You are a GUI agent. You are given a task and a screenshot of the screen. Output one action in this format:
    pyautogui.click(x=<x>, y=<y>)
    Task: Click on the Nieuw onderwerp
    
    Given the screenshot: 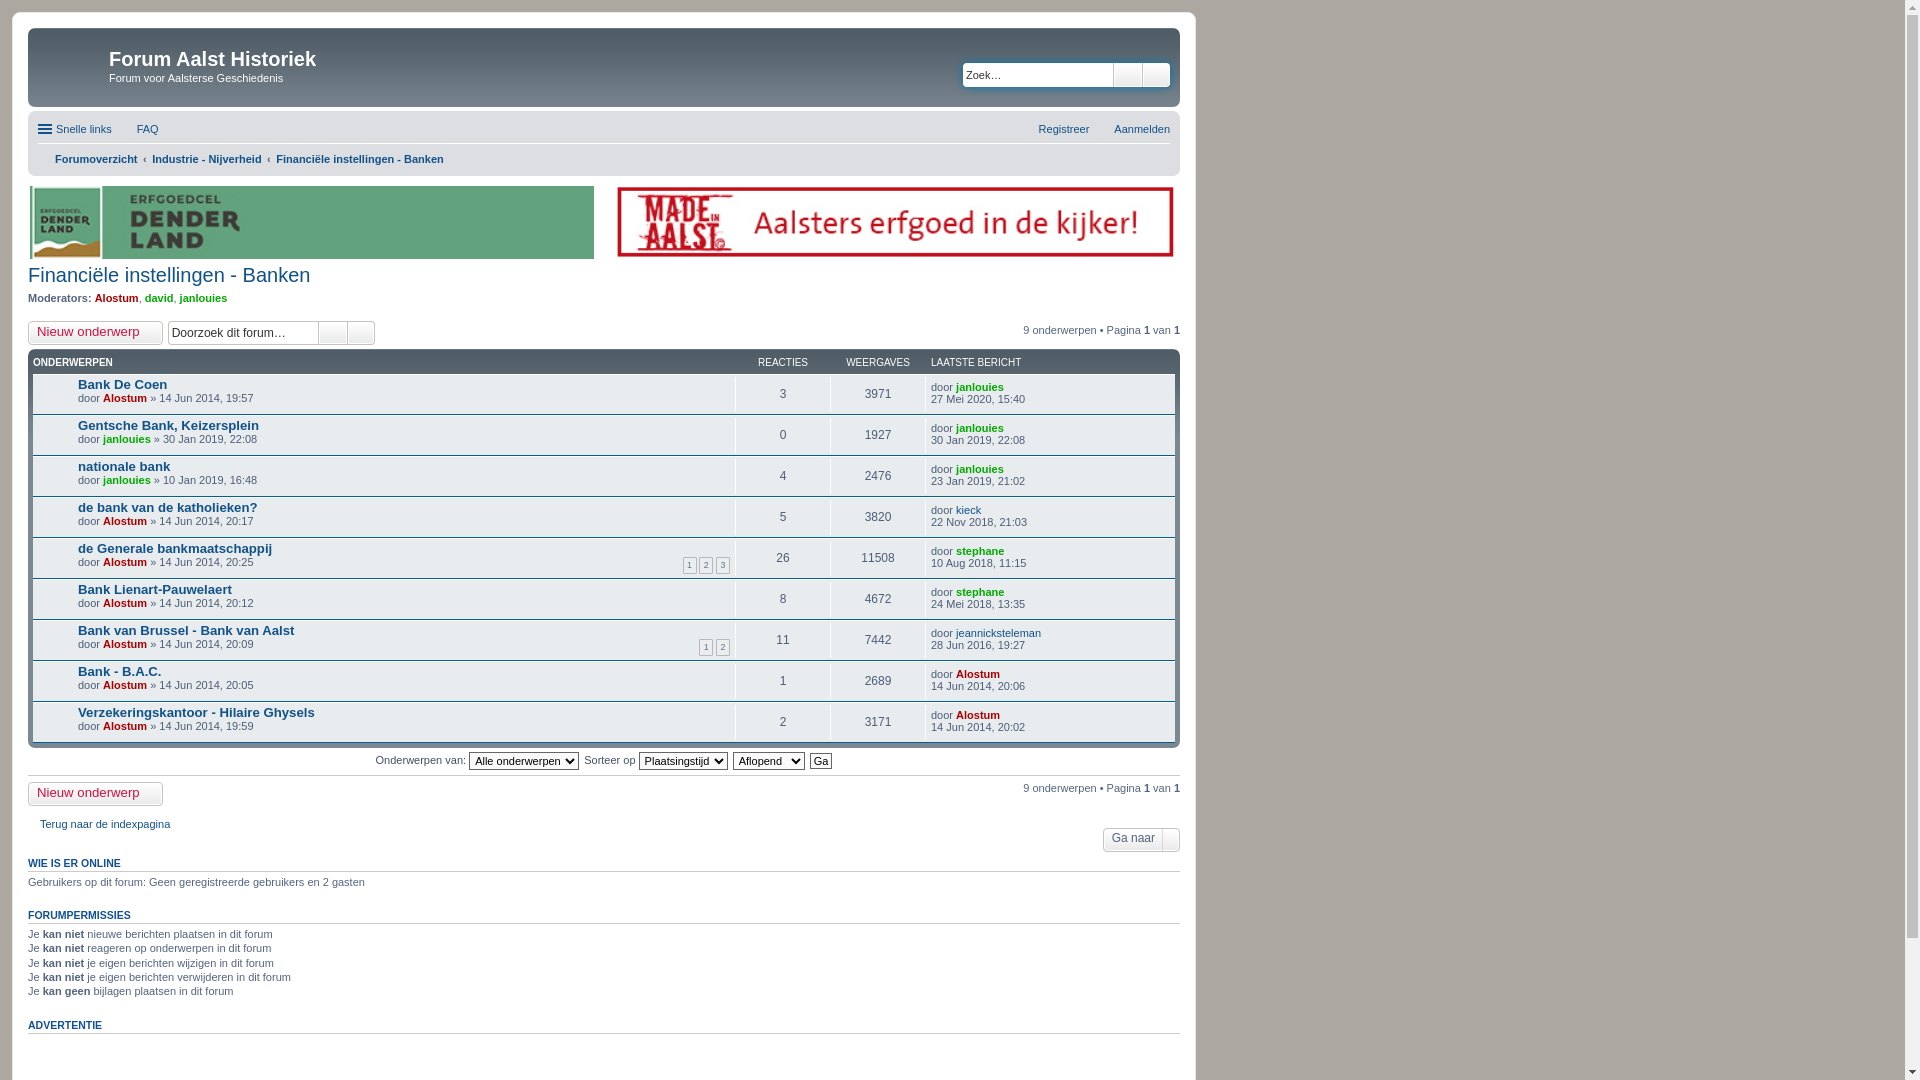 What is the action you would take?
    pyautogui.click(x=96, y=333)
    